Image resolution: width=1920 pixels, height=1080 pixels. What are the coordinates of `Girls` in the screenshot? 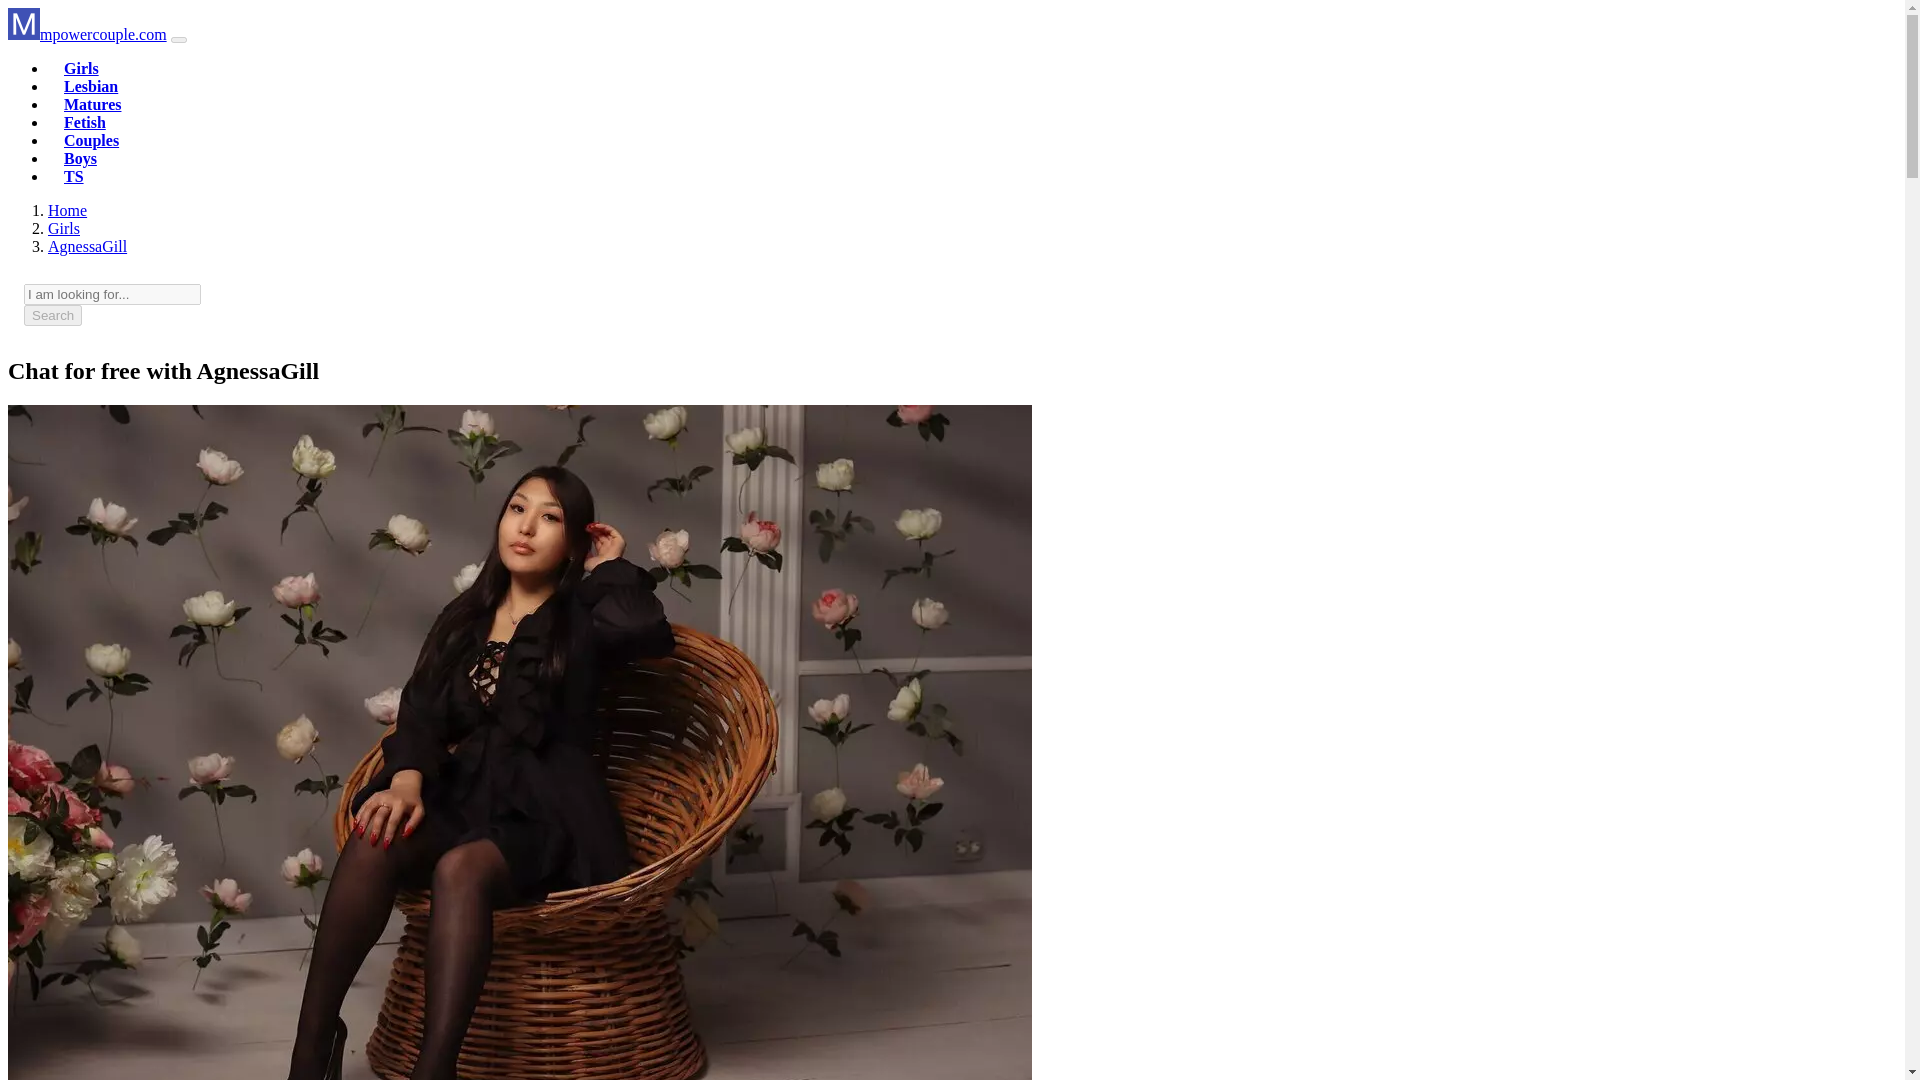 It's located at (64, 228).